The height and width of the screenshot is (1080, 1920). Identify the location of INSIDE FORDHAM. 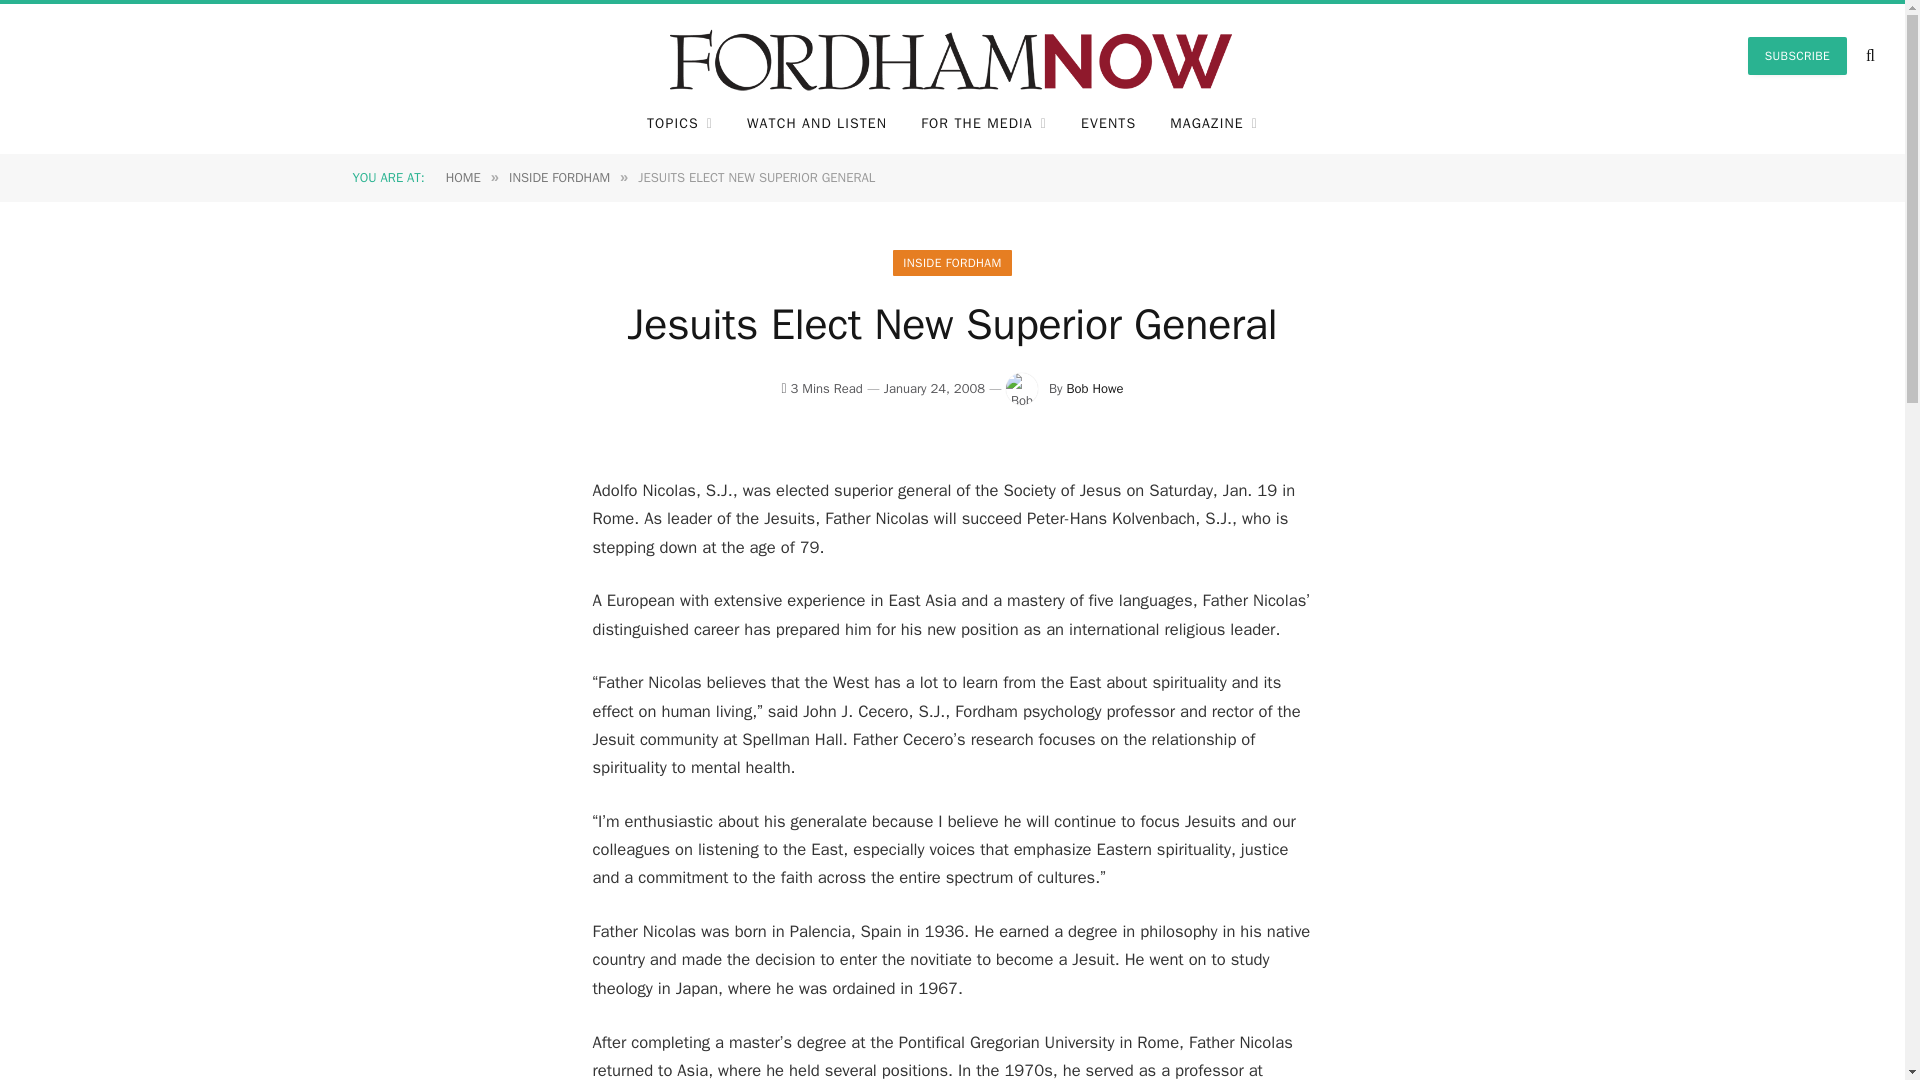
(559, 176).